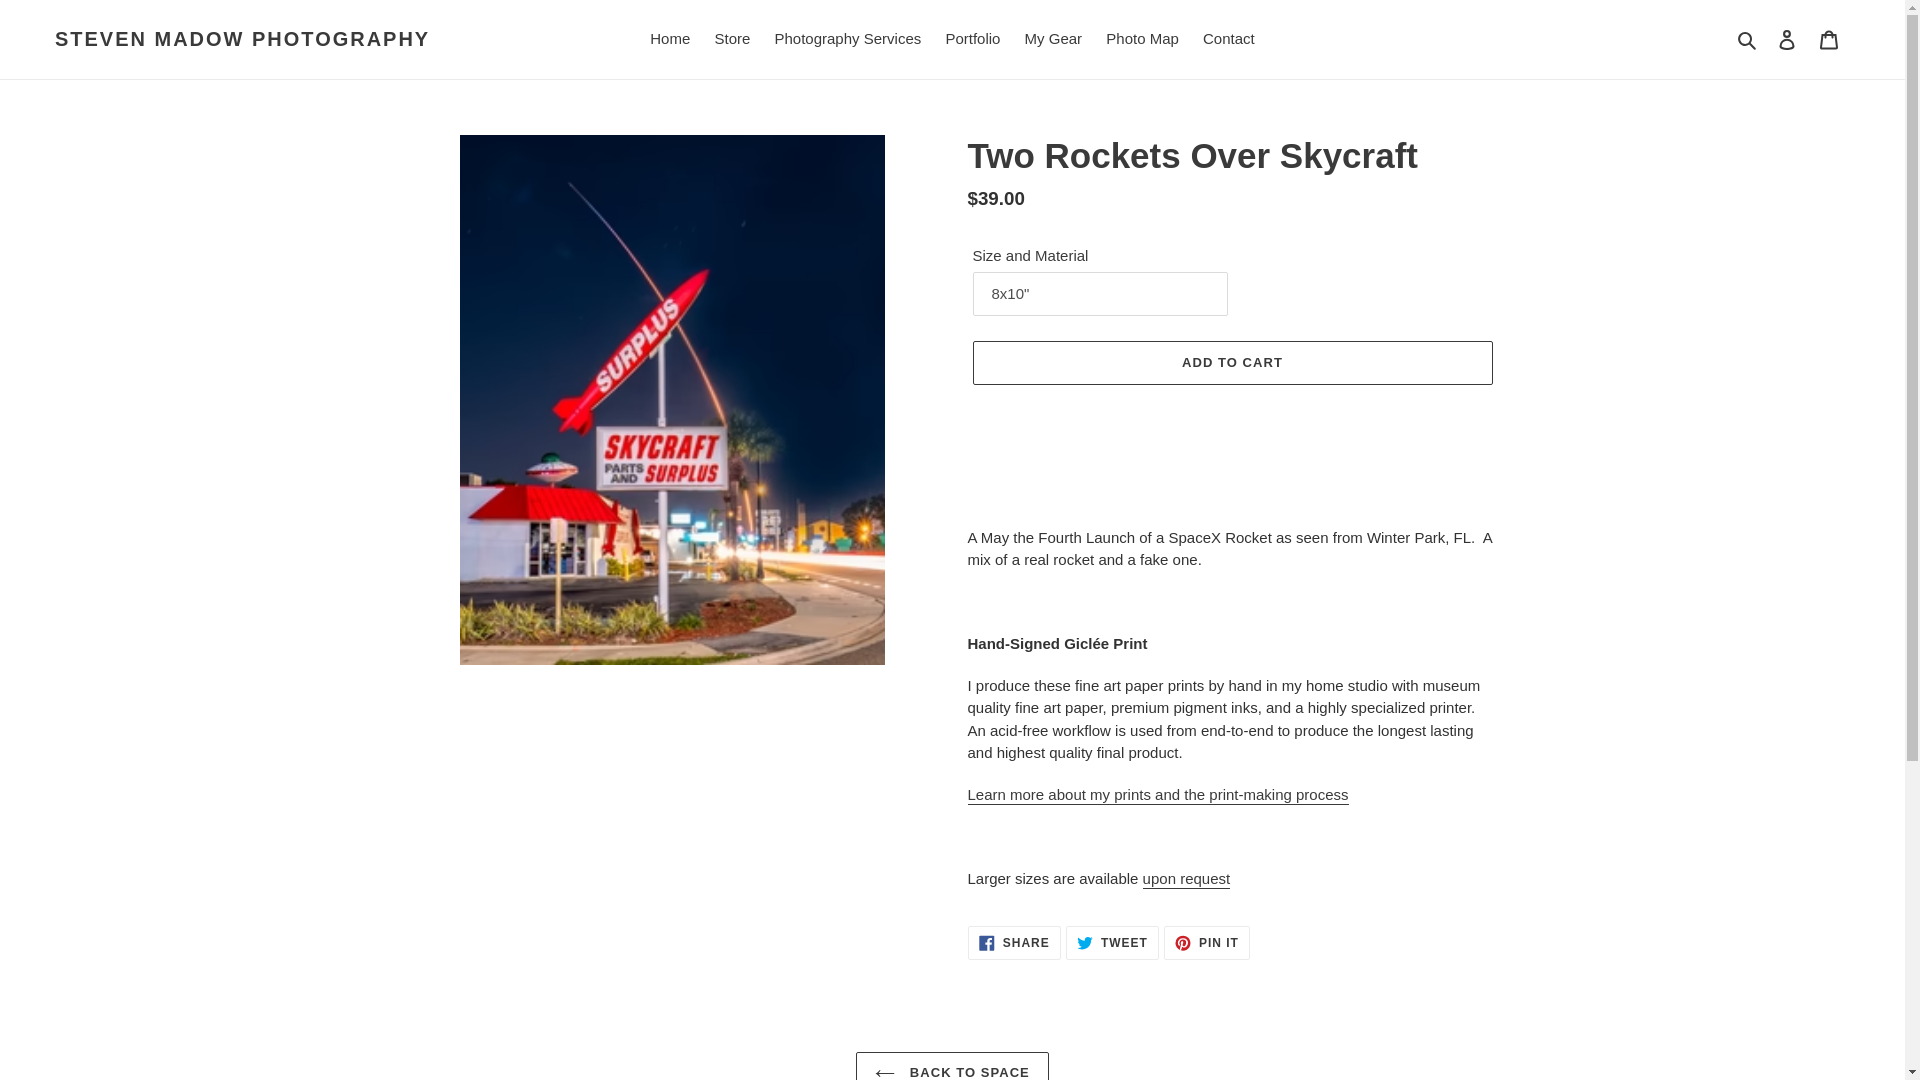  What do you see at coordinates (670, 39) in the screenshot?
I see `Home` at bounding box center [670, 39].